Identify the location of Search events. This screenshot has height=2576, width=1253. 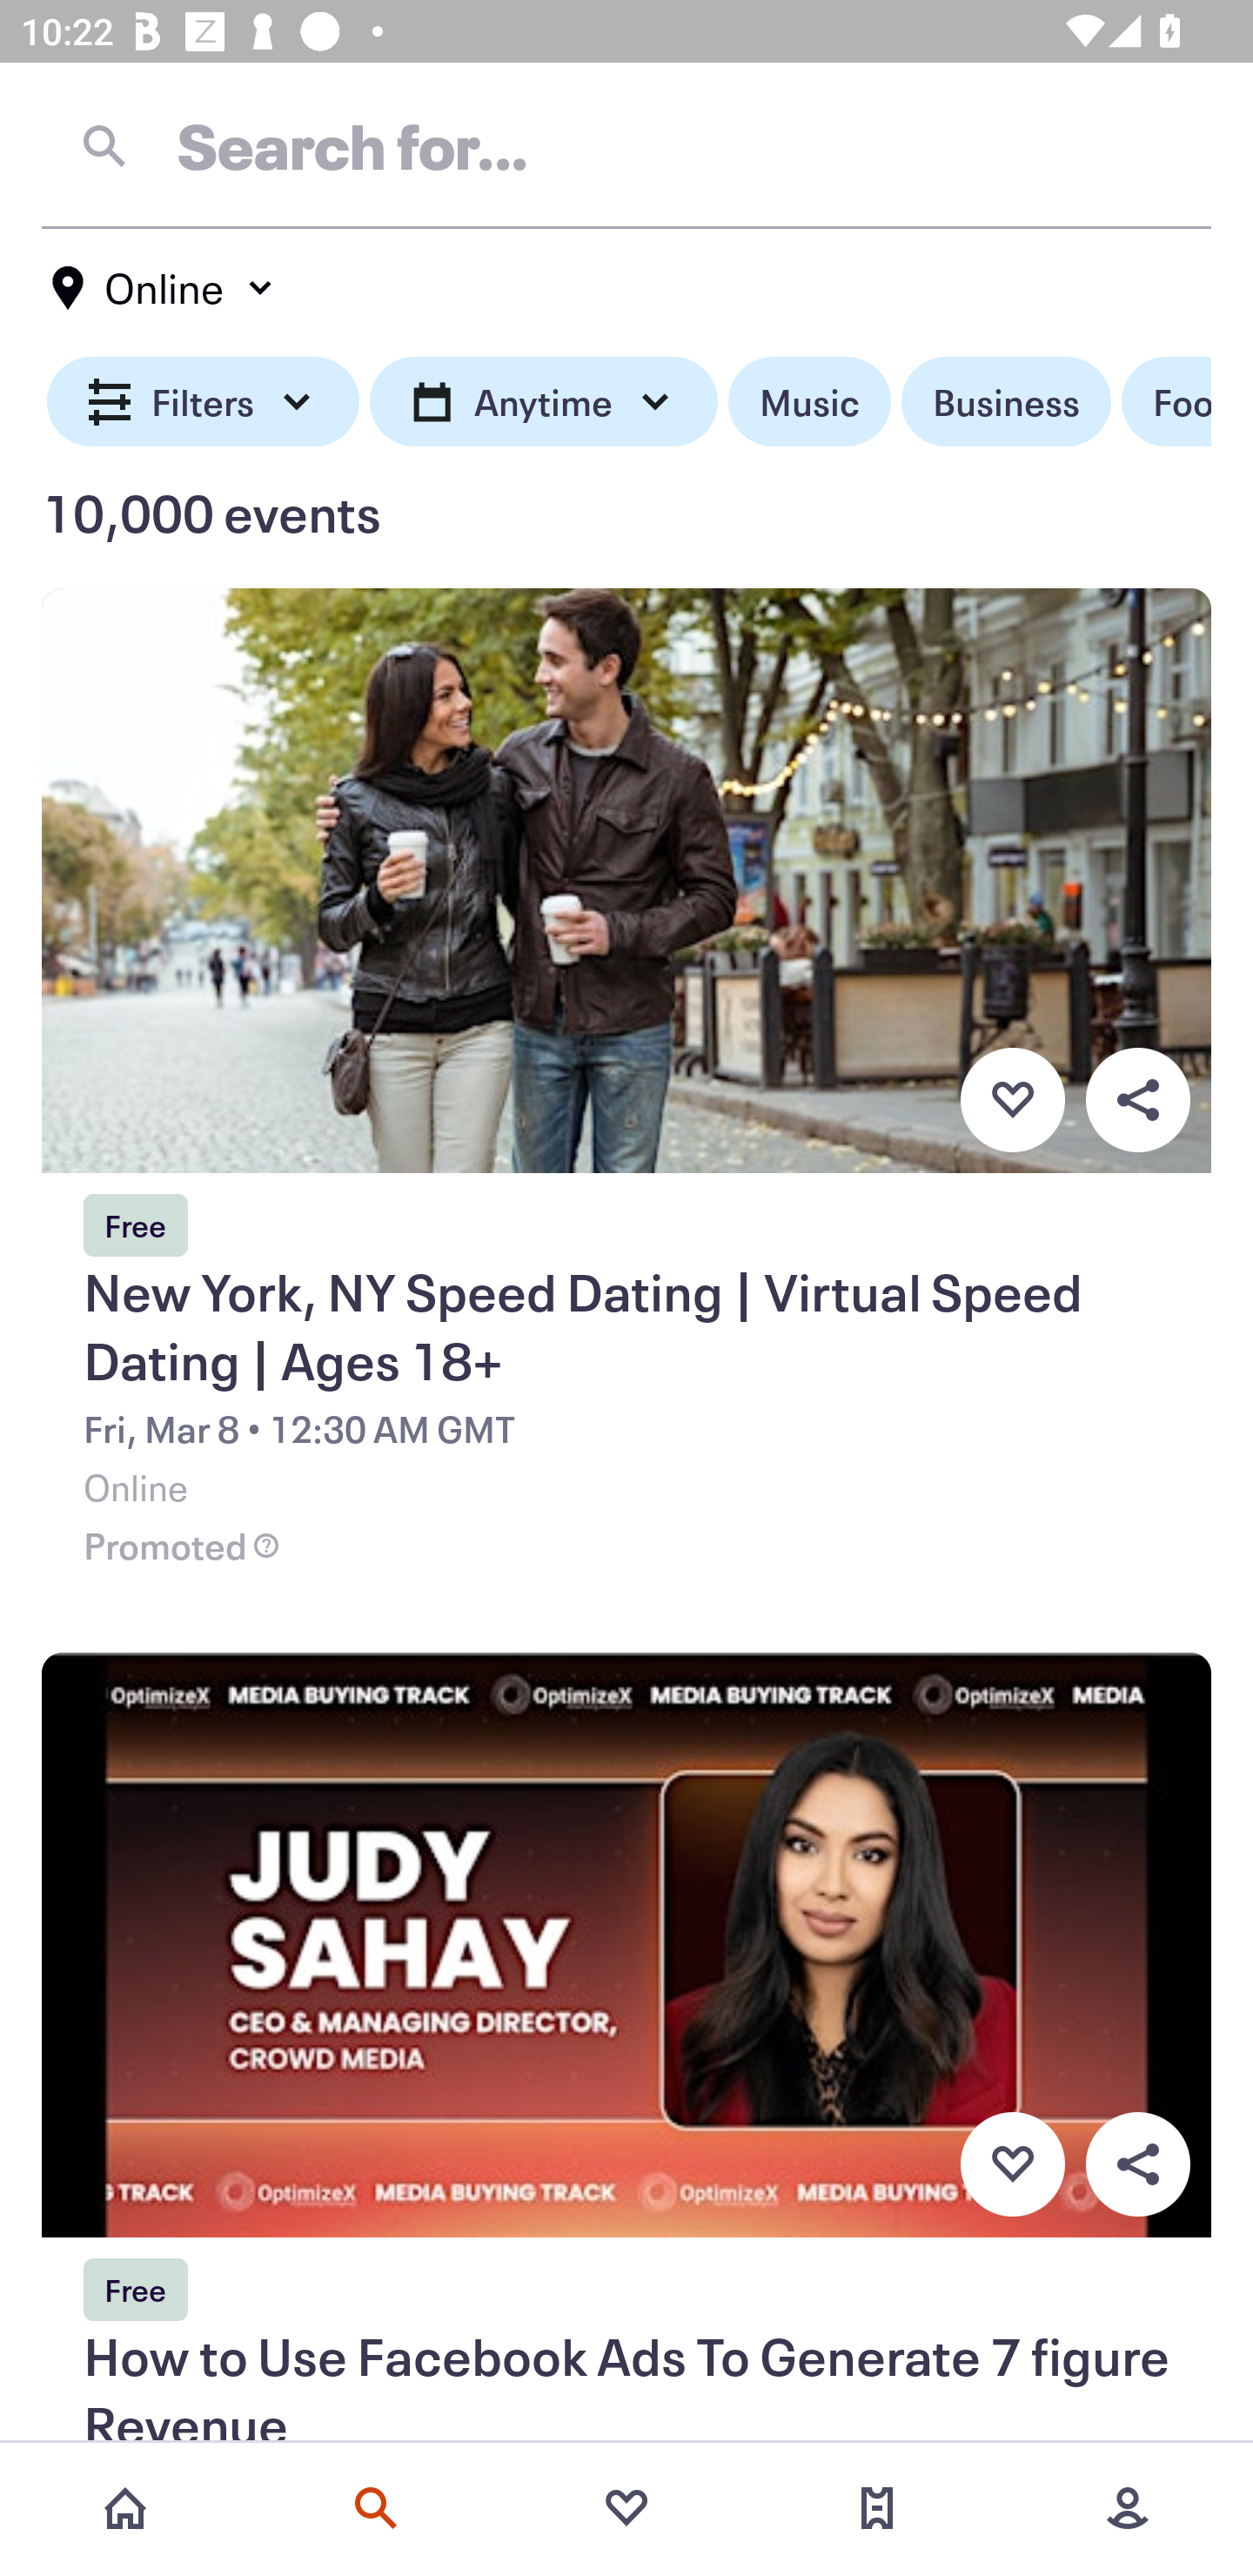
(376, 2508).